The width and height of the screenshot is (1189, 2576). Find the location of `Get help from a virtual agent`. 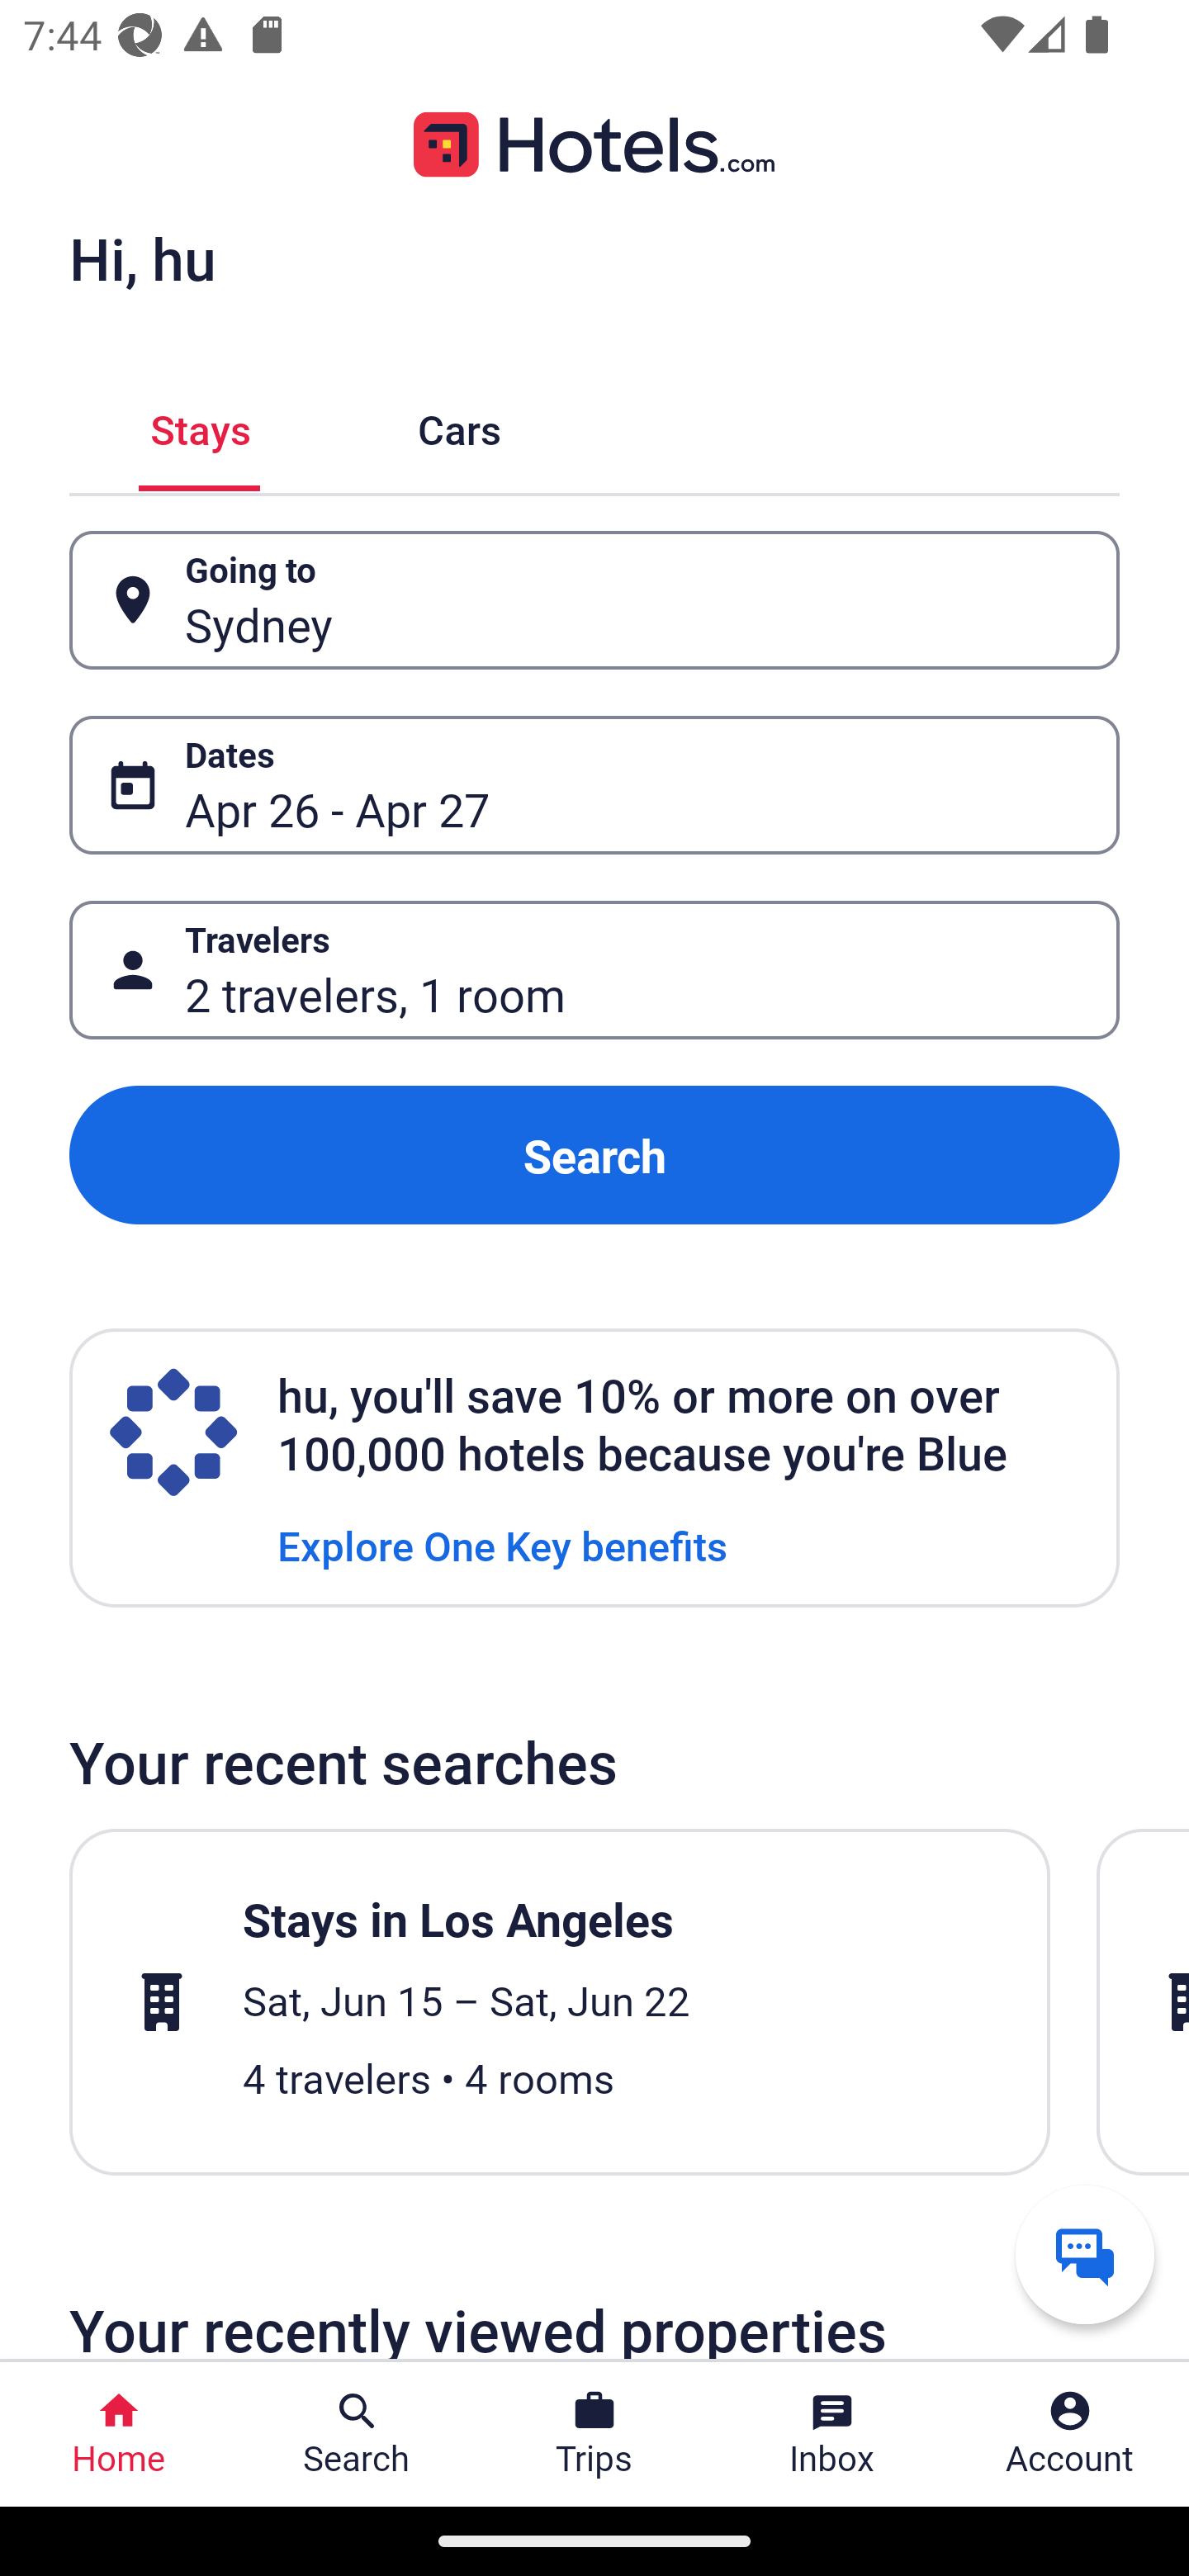

Get help from a virtual agent is located at coordinates (1085, 2254).